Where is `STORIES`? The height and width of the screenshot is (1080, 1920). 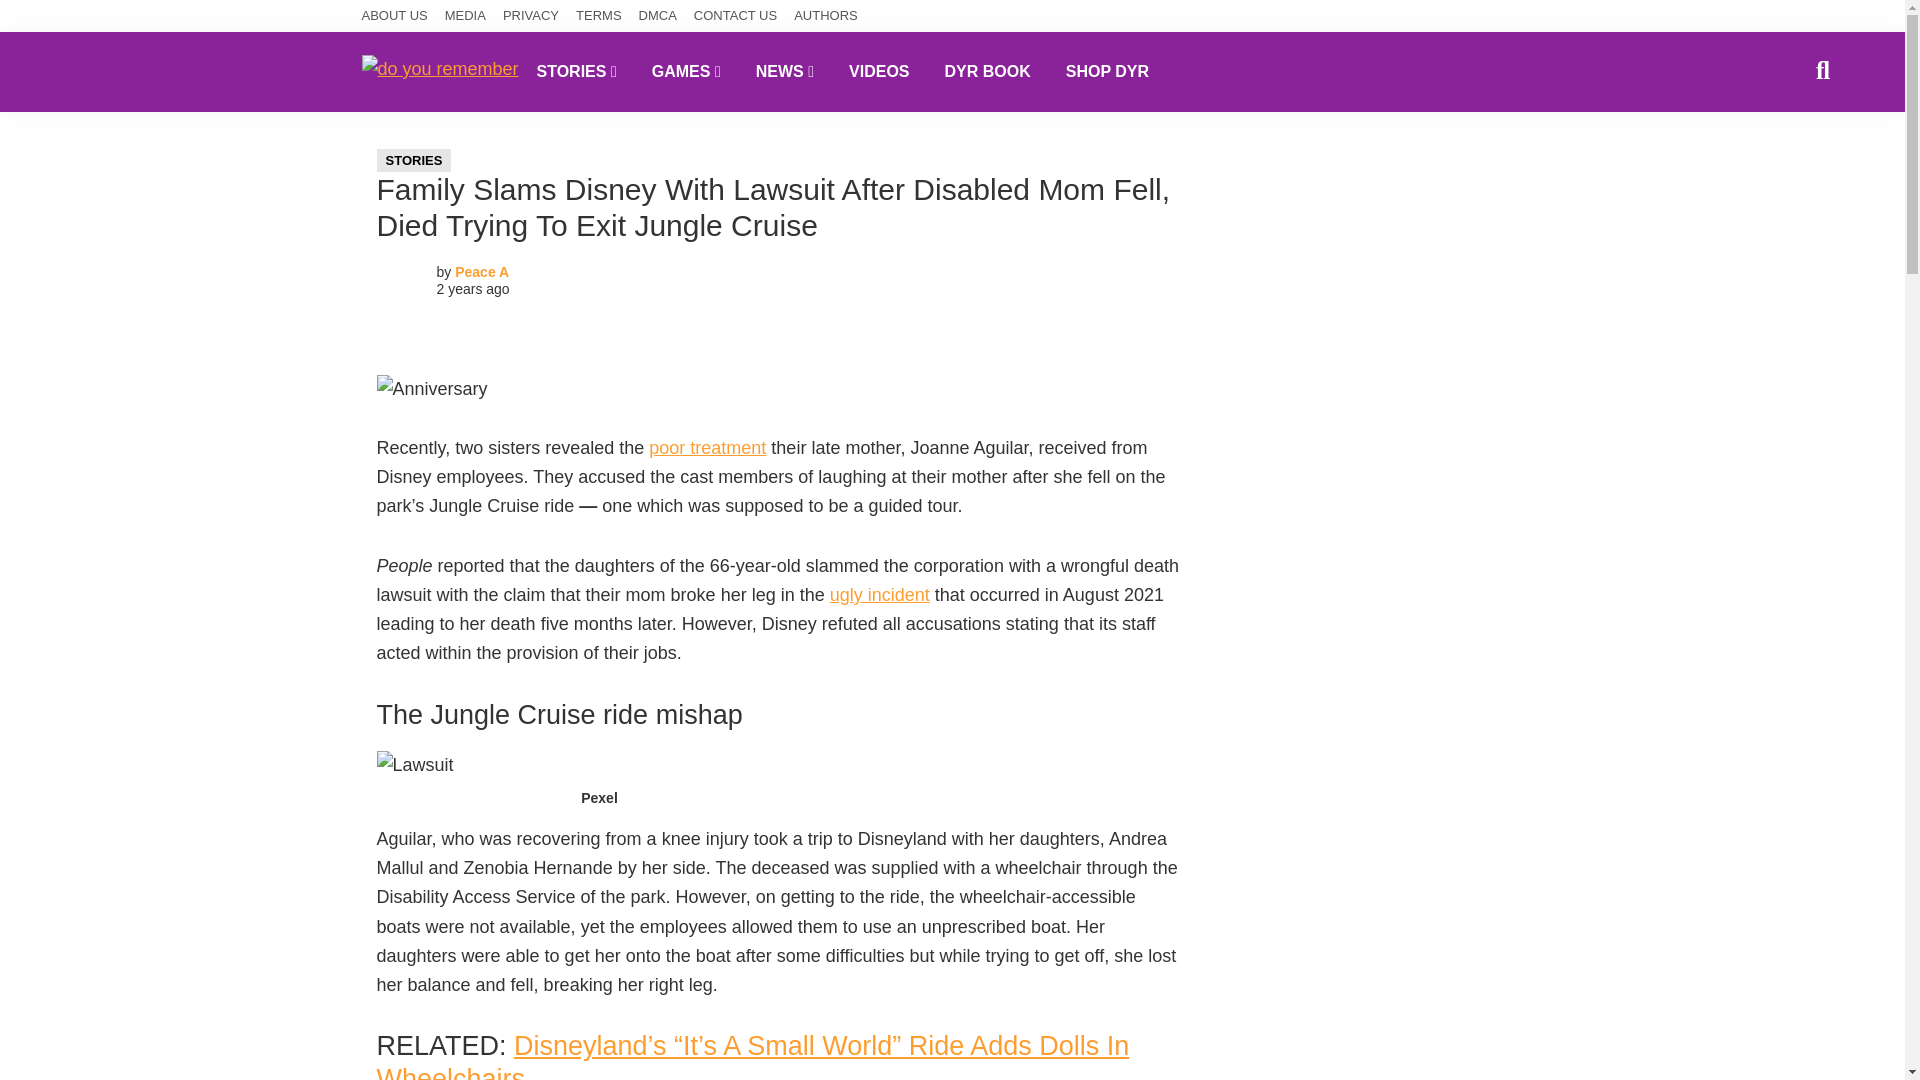
STORIES is located at coordinates (576, 71).